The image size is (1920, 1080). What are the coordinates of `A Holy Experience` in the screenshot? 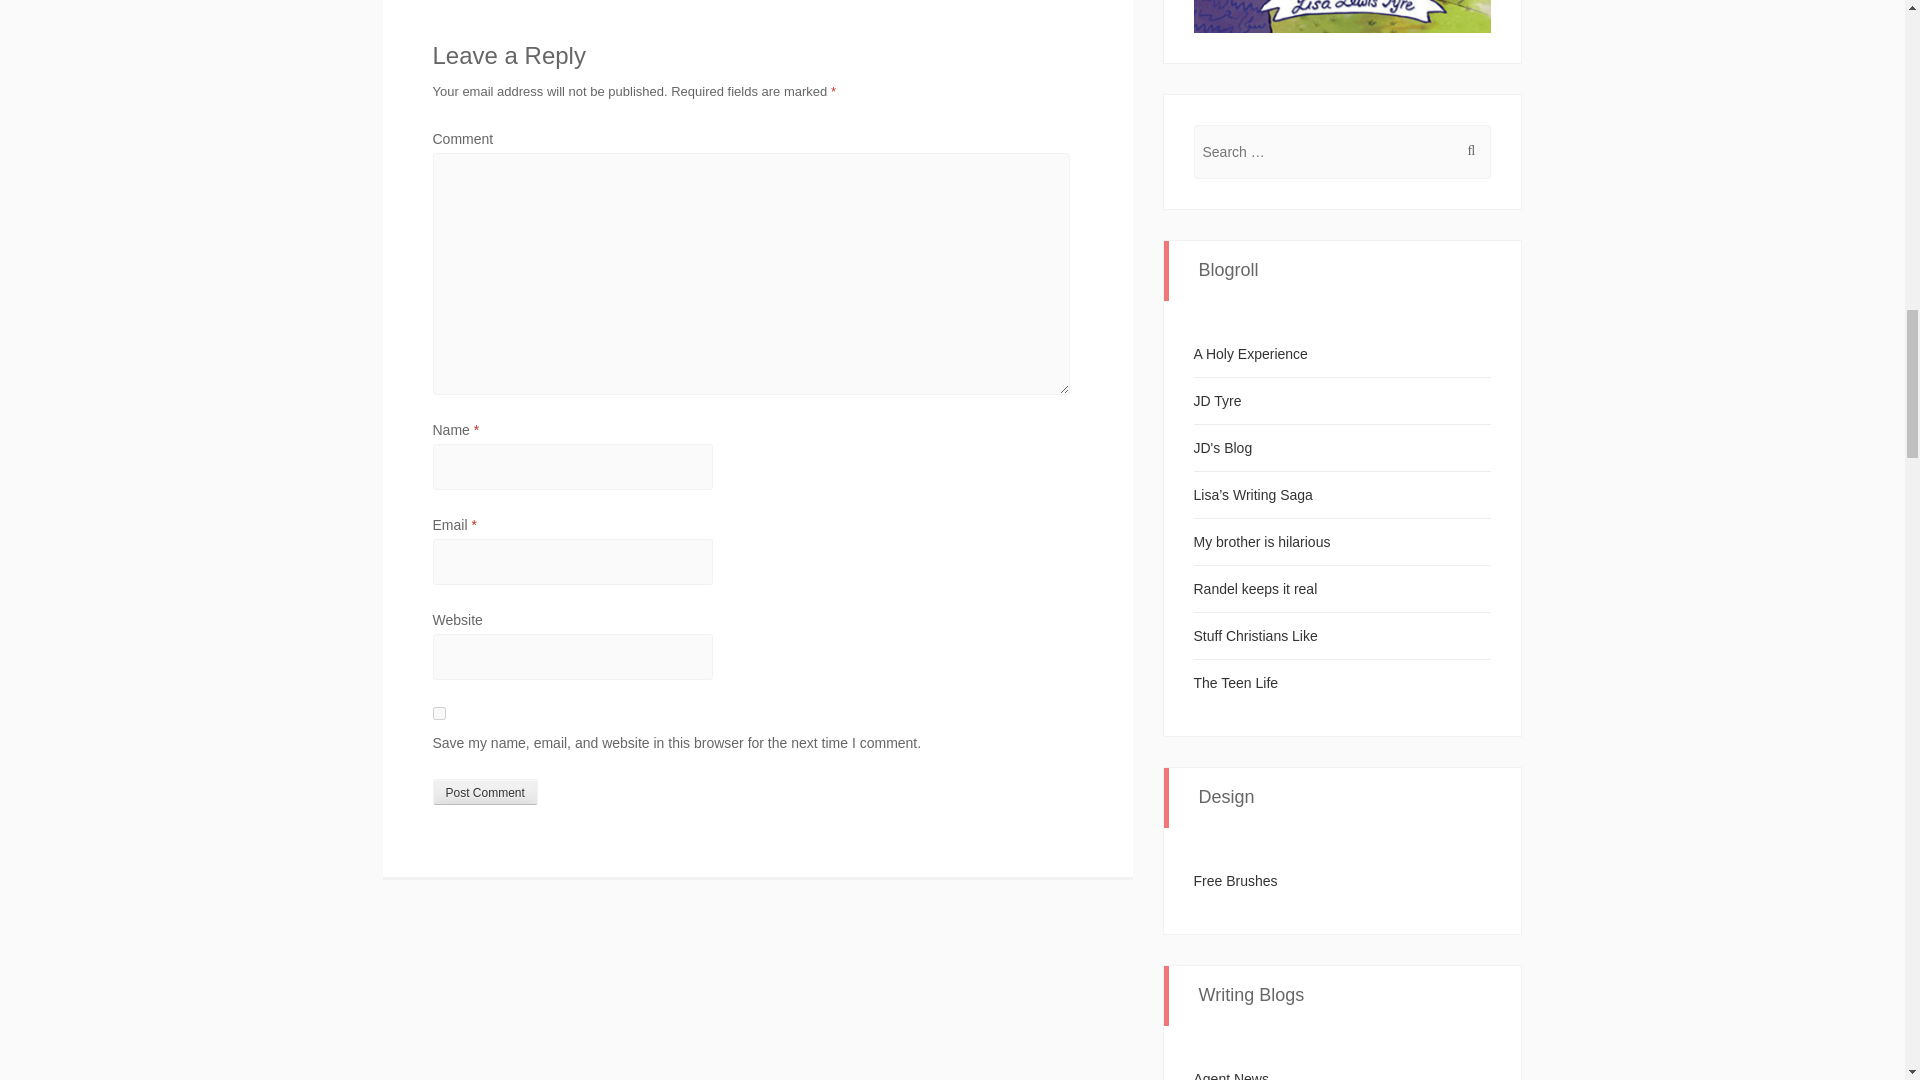 It's located at (1250, 353).